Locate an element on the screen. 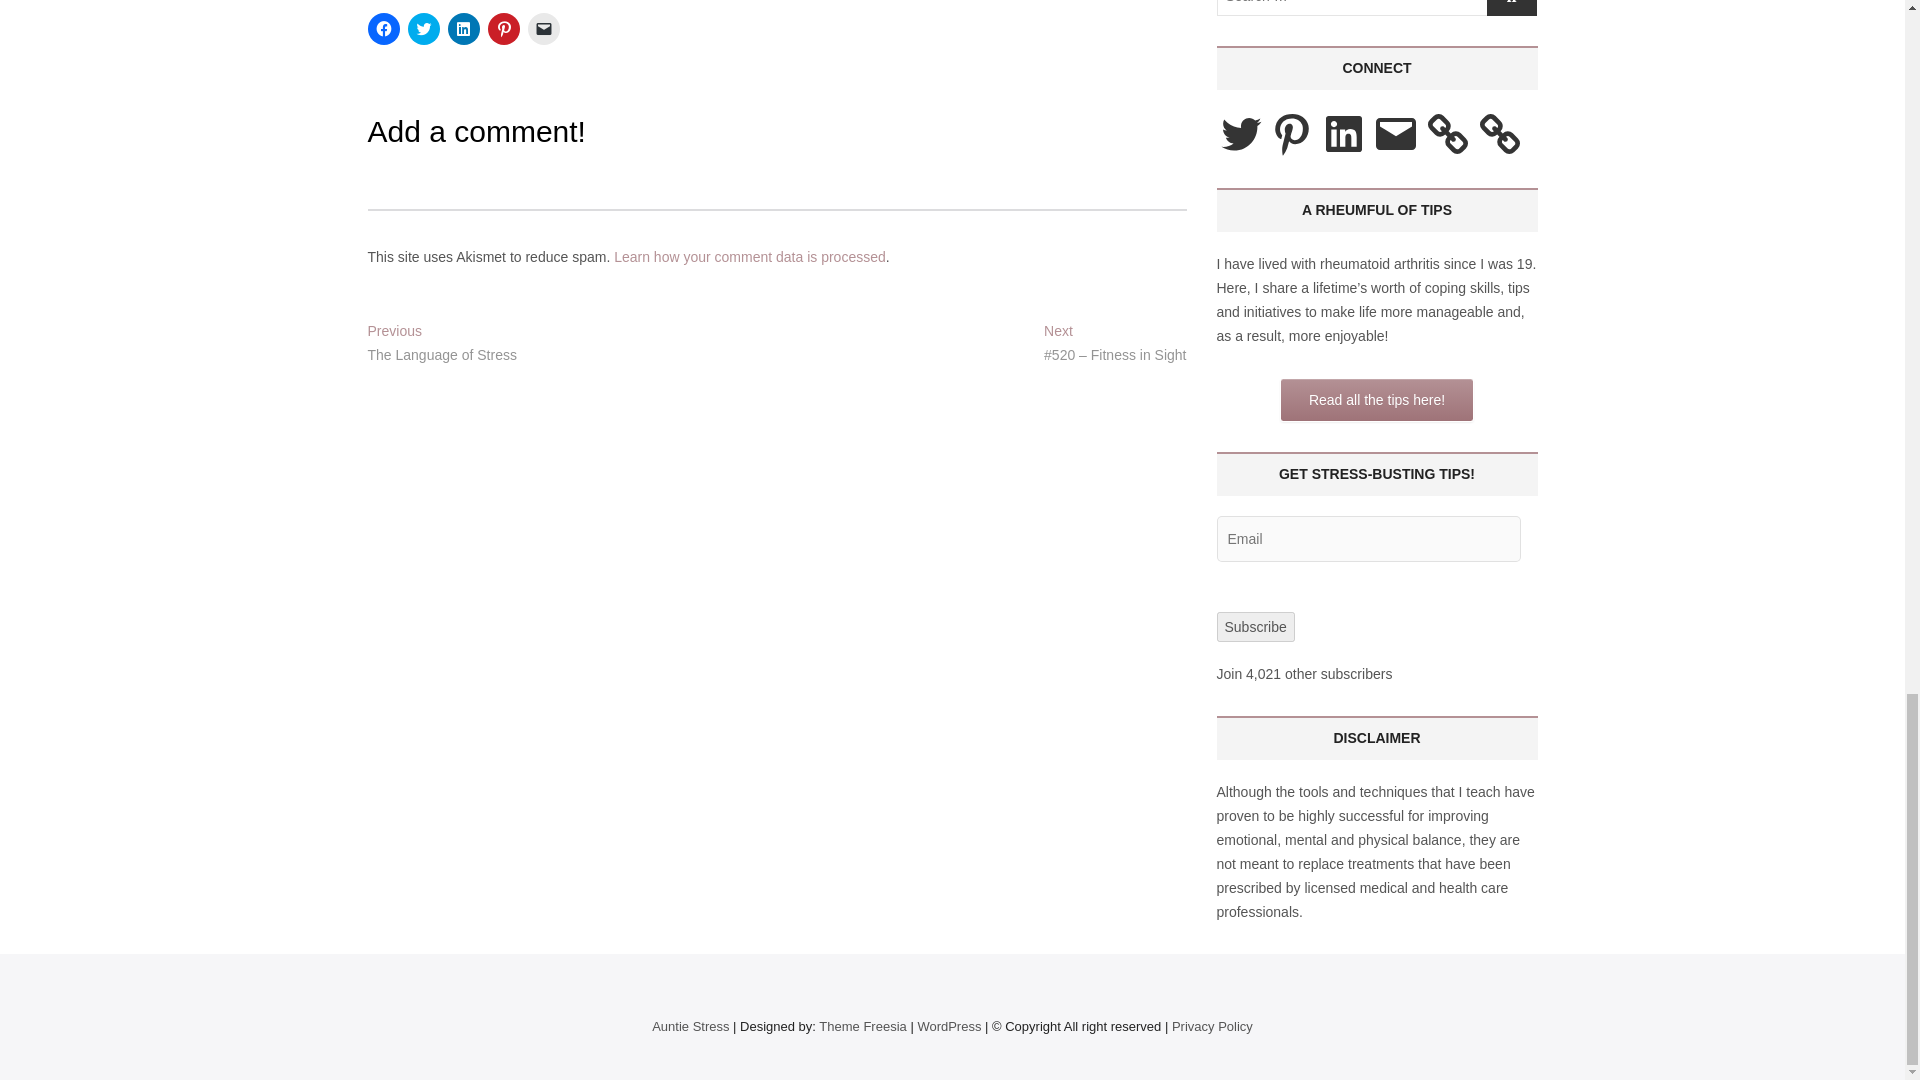 Image resolution: width=1920 pixels, height=1080 pixels. Click to share on Facebook is located at coordinates (384, 28).